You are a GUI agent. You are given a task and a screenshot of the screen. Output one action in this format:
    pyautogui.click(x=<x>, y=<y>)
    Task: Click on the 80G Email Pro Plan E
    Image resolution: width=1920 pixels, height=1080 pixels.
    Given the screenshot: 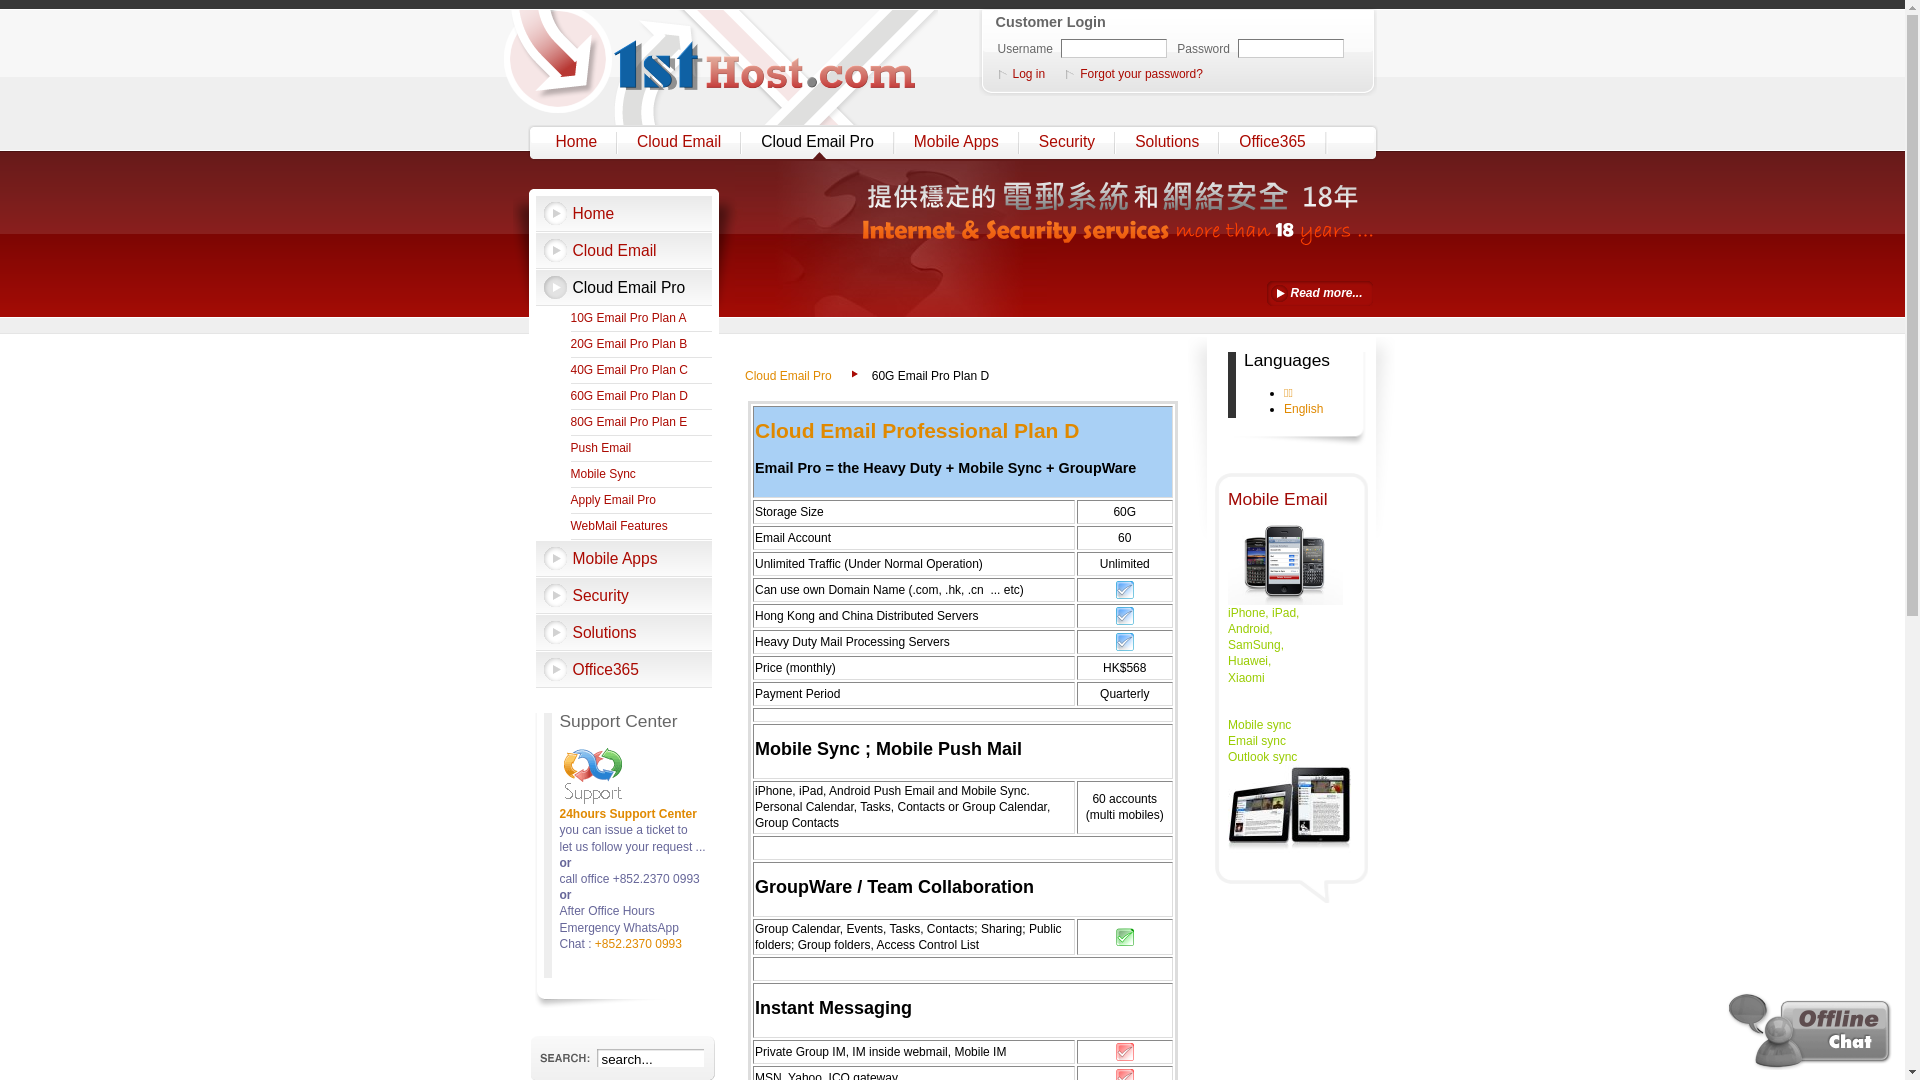 What is the action you would take?
    pyautogui.click(x=641, y=423)
    